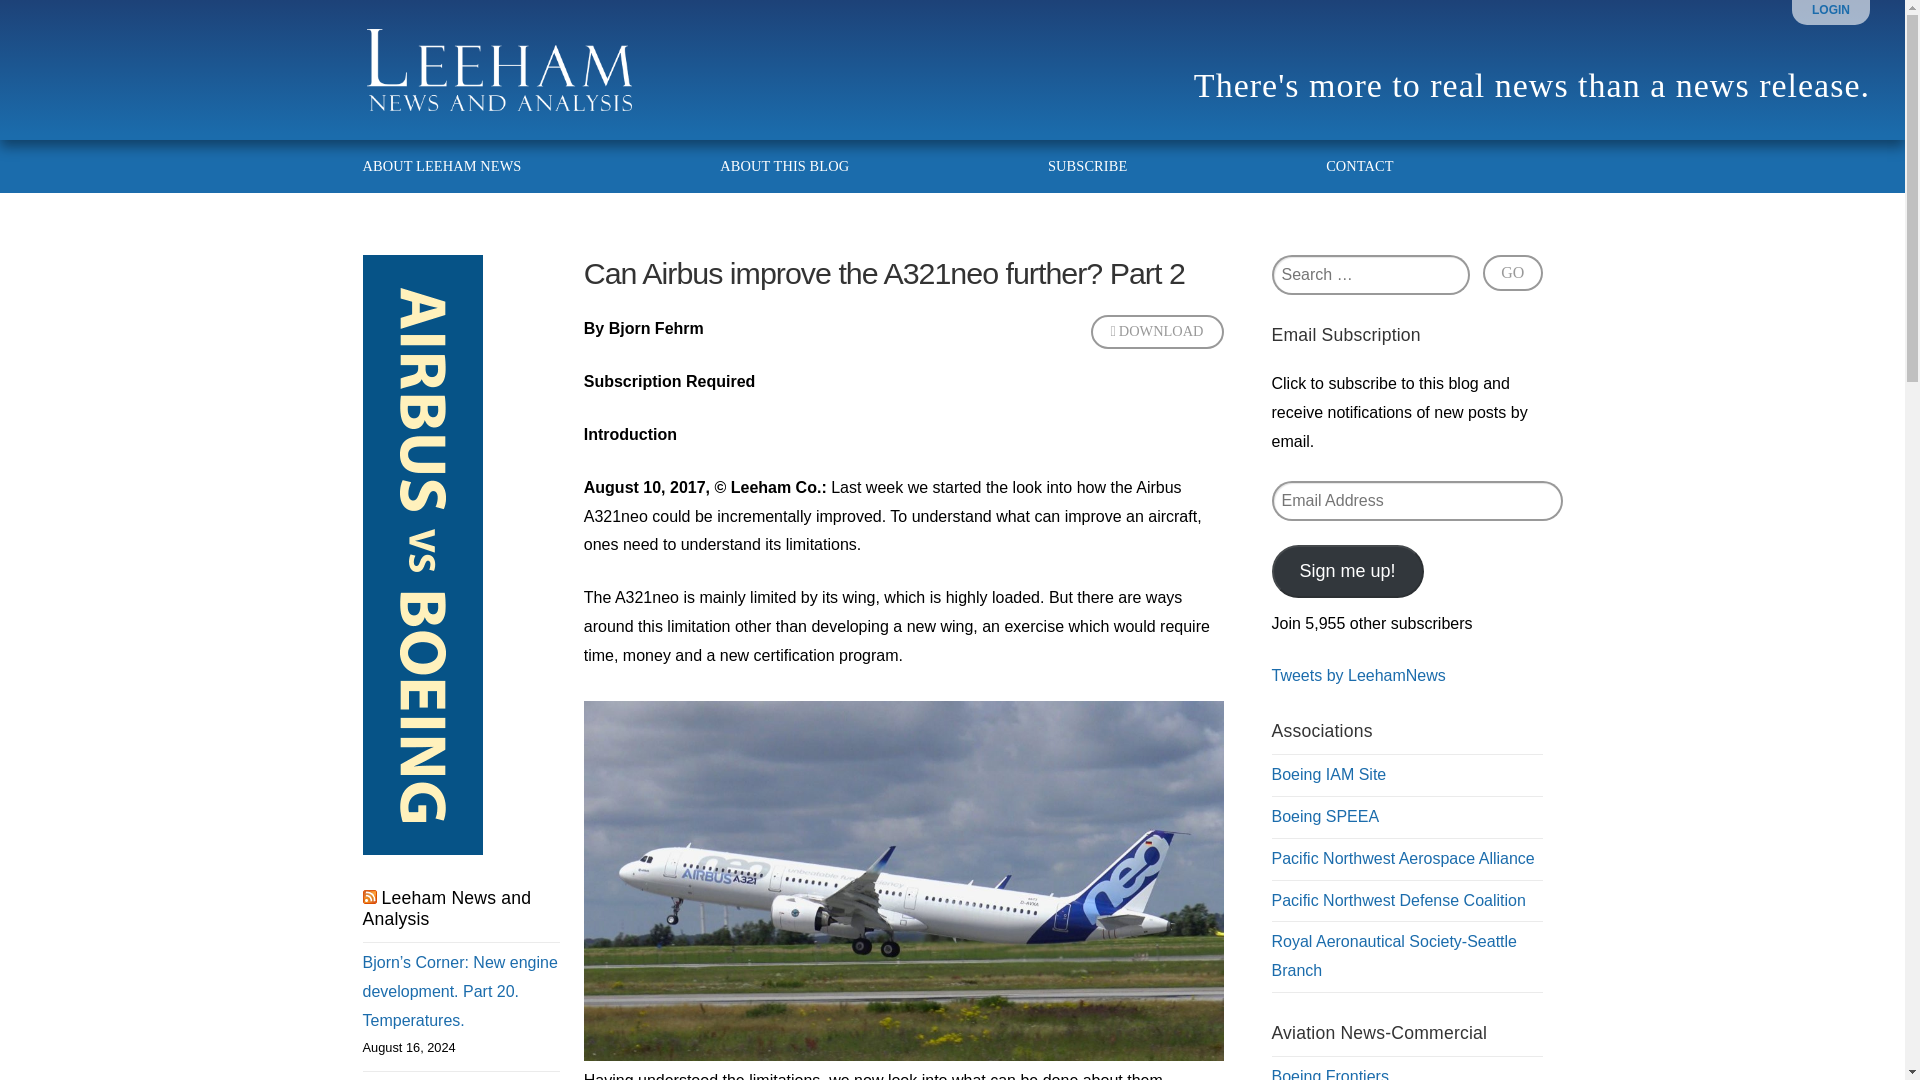 The image size is (1920, 1080). What do you see at coordinates (1348, 570) in the screenshot?
I see `Sign me up!` at bounding box center [1348, 570].